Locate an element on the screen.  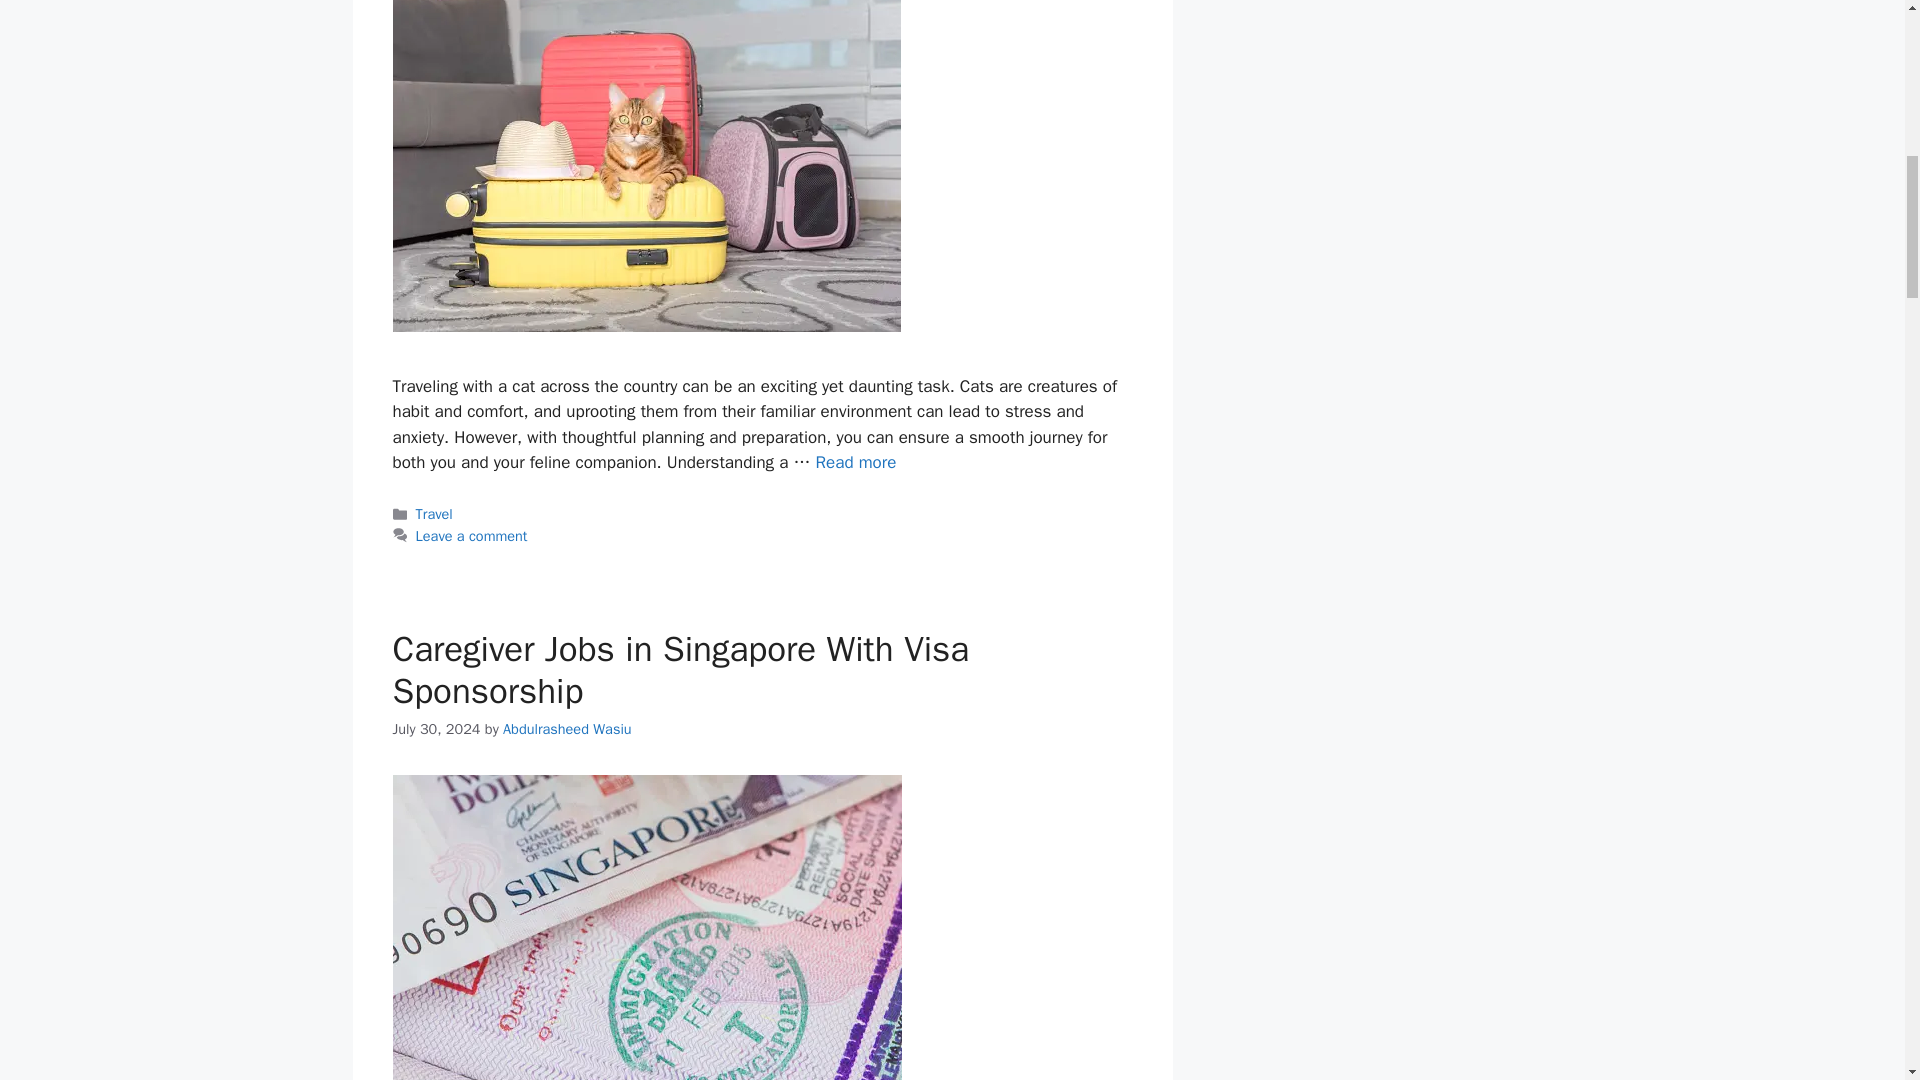
View all posts by Abdulrasheed Wasiu is located at coordinates (567, 728).